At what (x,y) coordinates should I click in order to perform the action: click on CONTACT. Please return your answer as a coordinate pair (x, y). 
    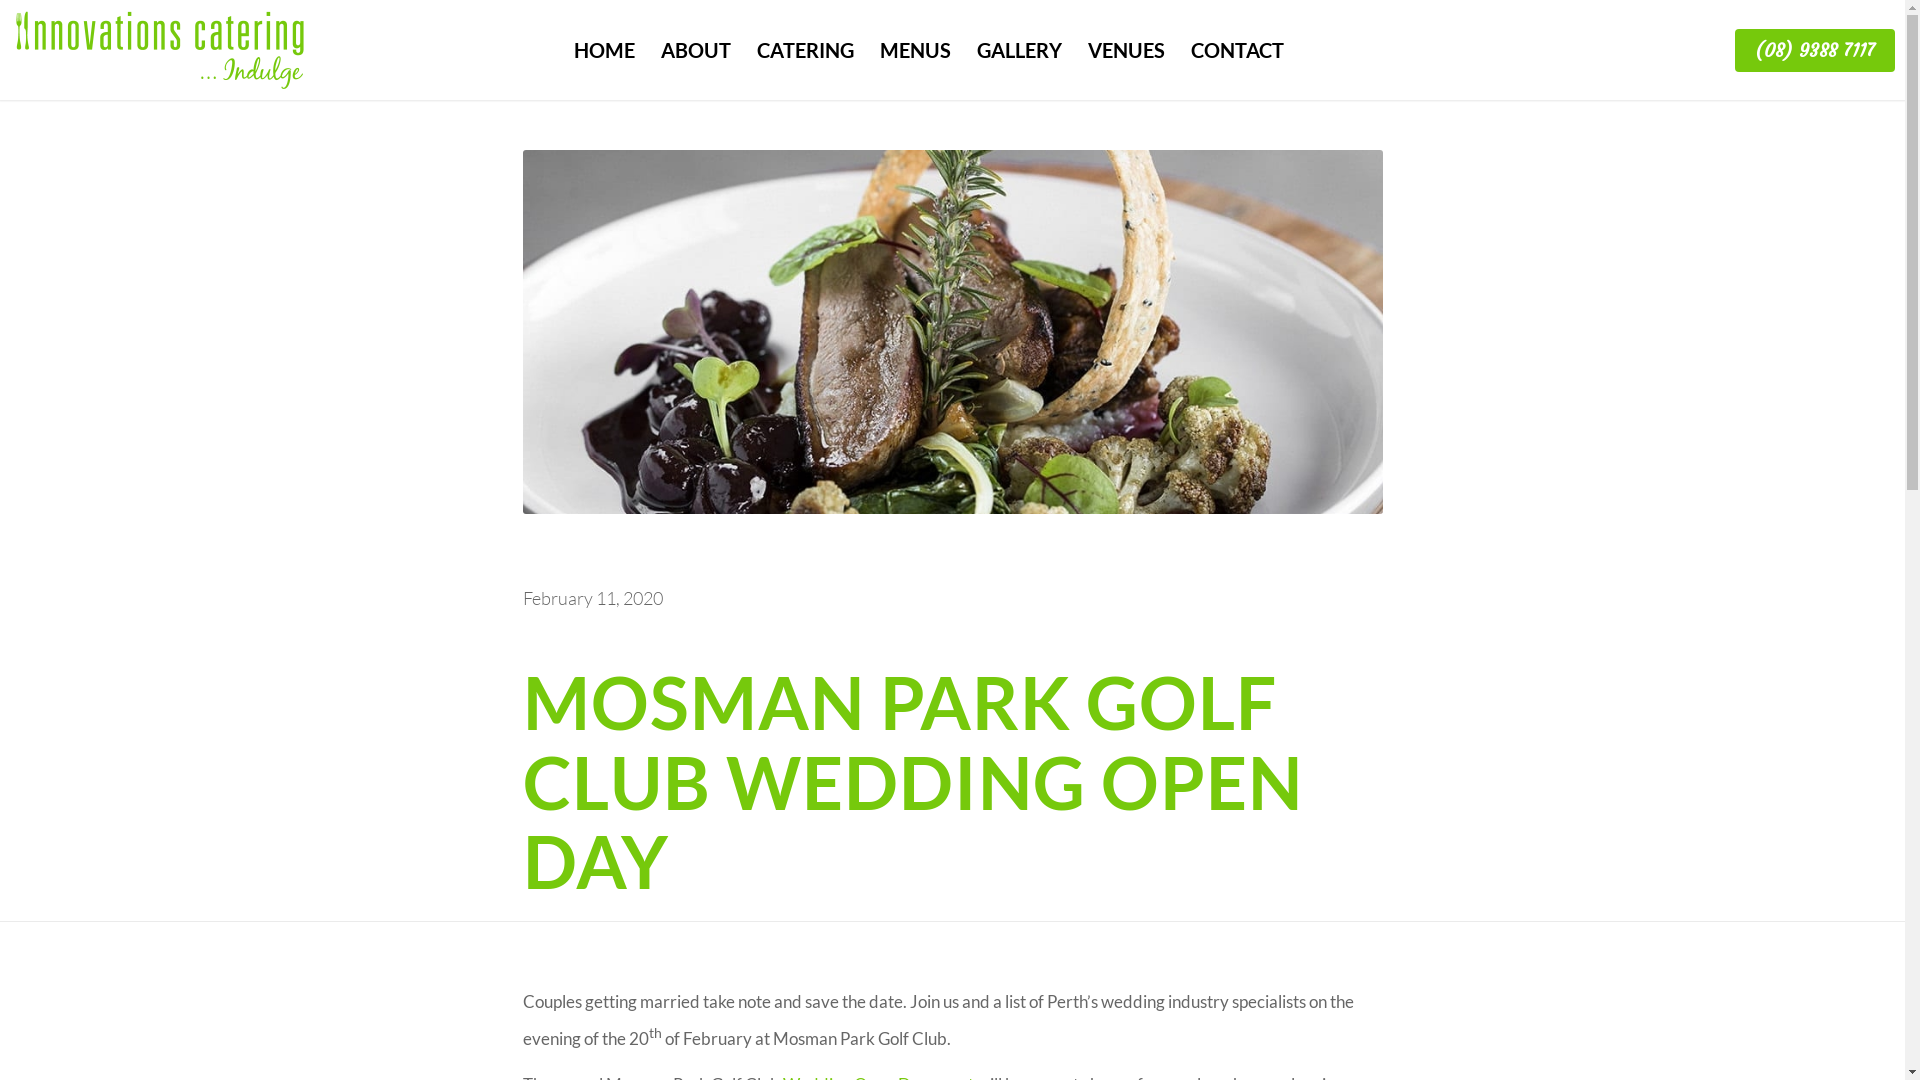
    Looking at the image, I should click on (1238, 60).